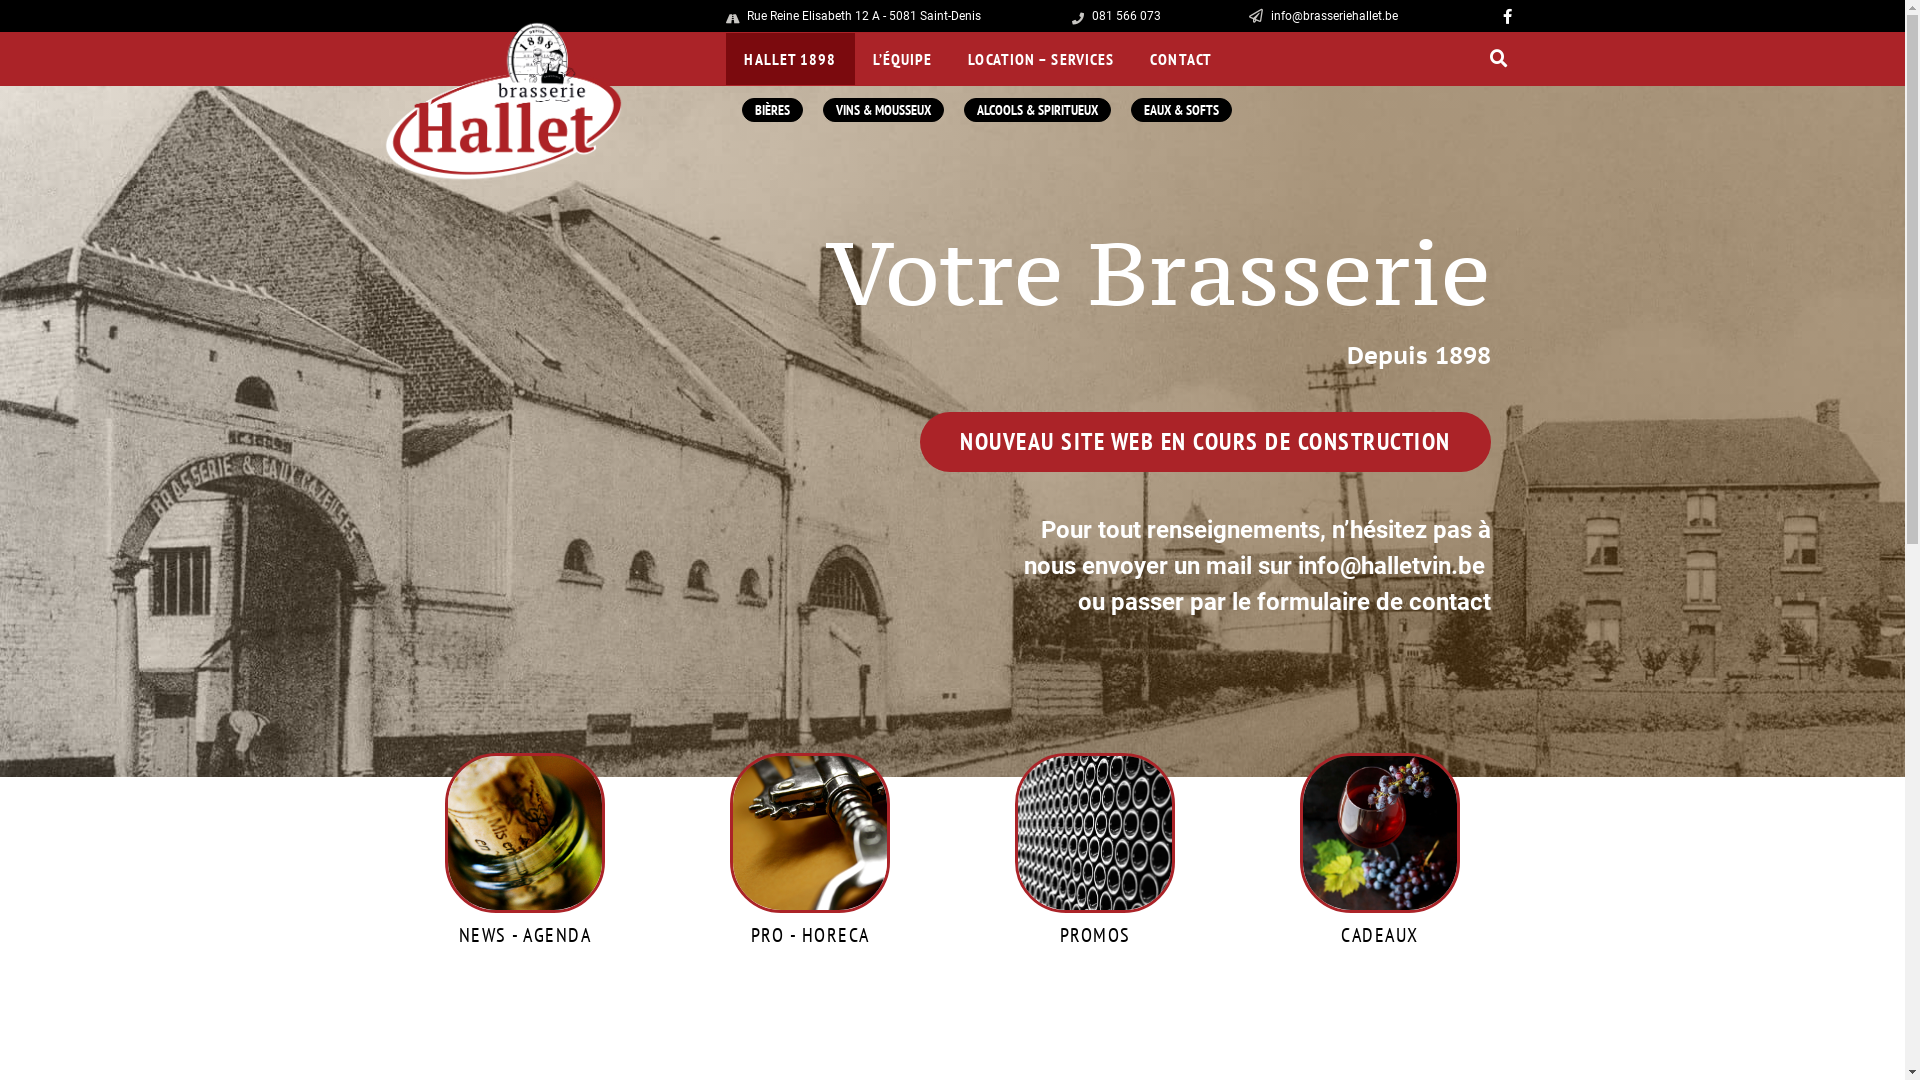 The width and height of the screenshot is (1920, 1080). I want to click on info@halletvin.be, so click(1392, 566).